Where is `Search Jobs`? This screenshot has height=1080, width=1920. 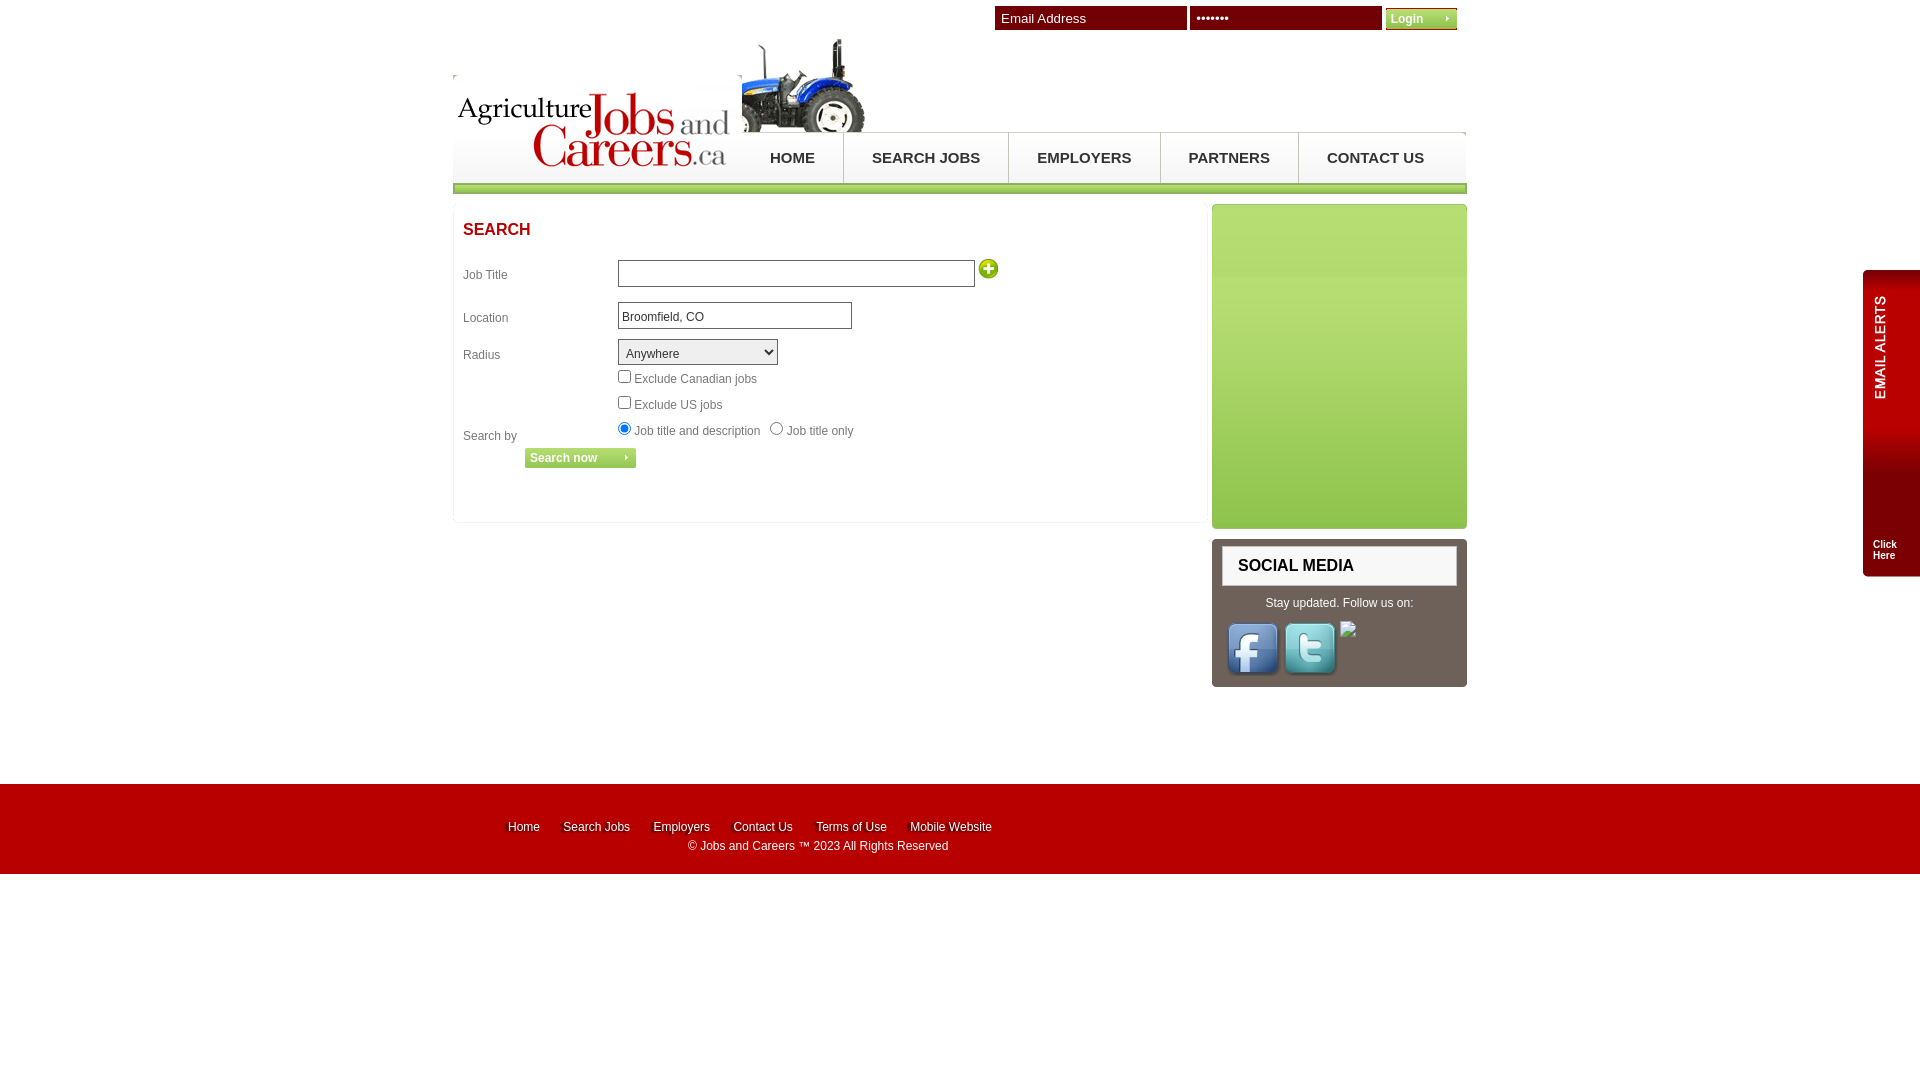
Search Jobs is located at coordinates (596, 827).